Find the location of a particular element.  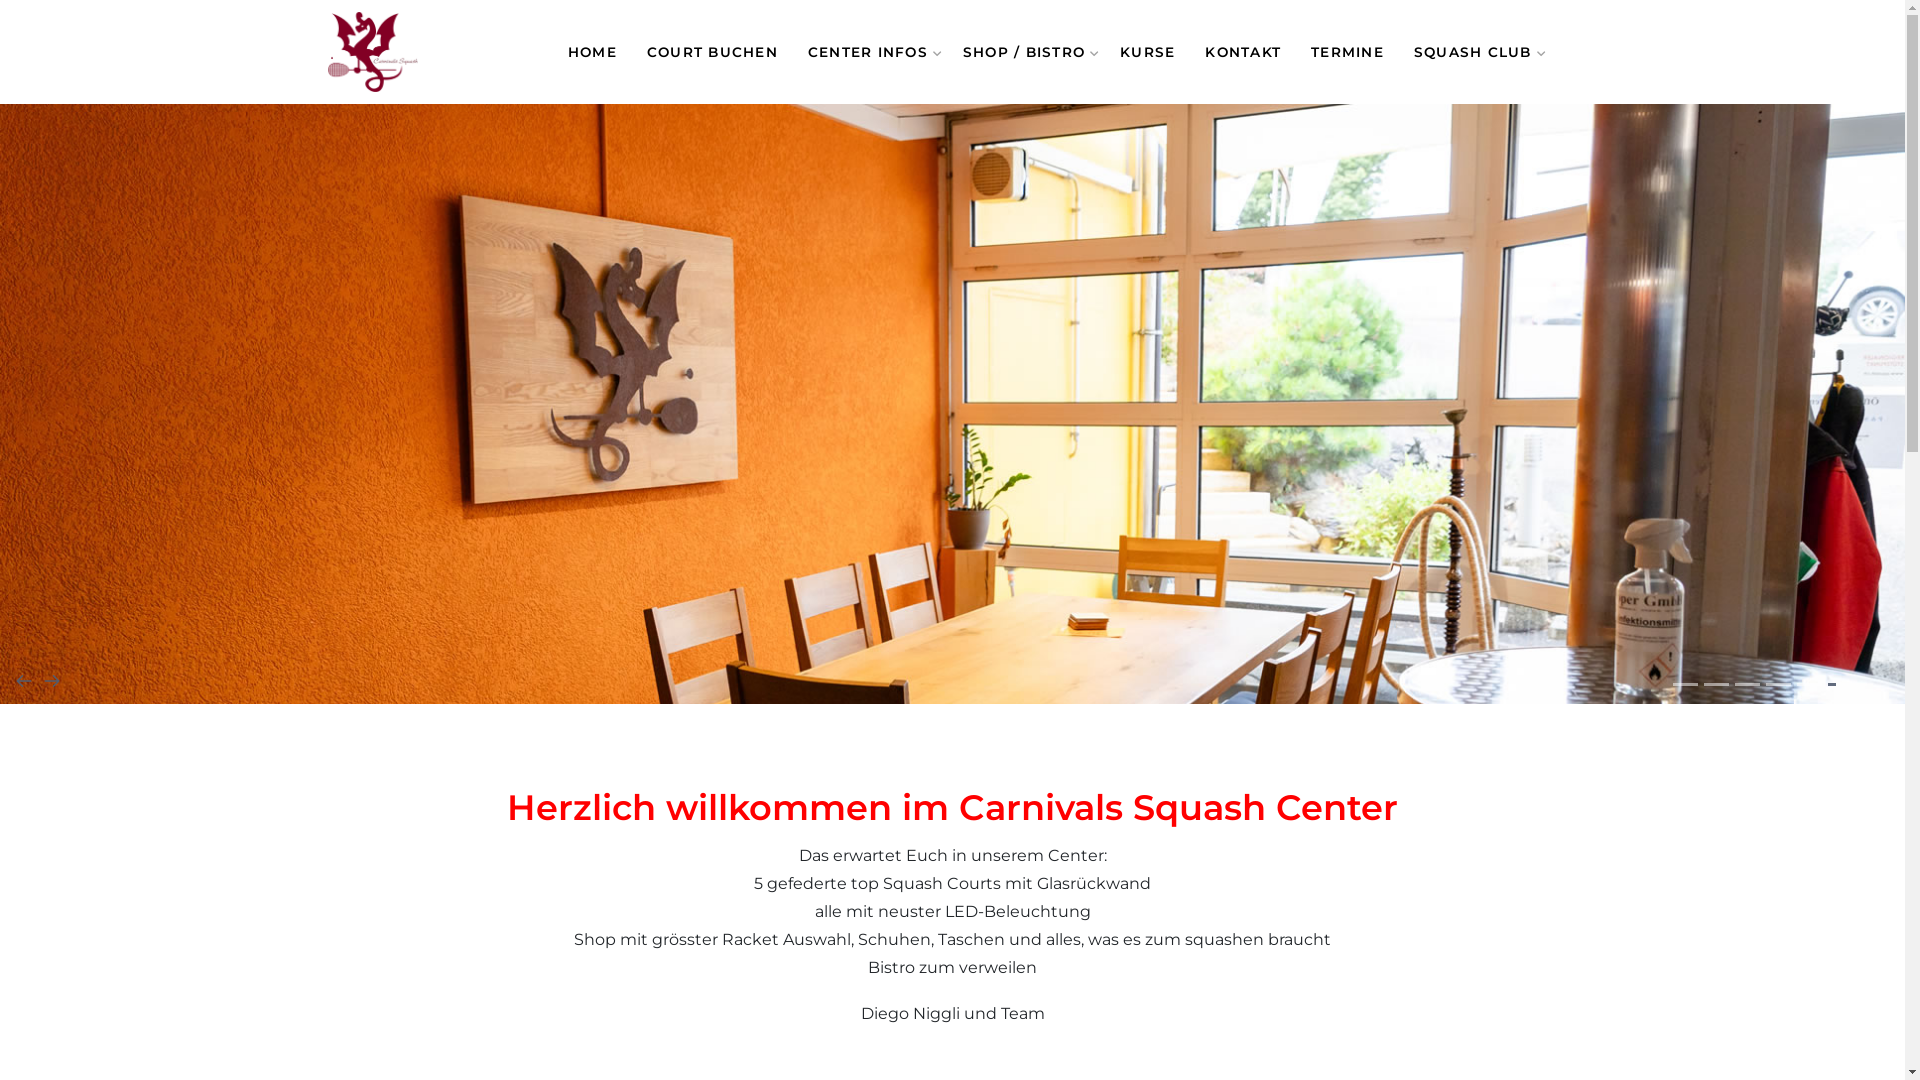

SQUASH CLUB is located at coordinates (1476, 52).